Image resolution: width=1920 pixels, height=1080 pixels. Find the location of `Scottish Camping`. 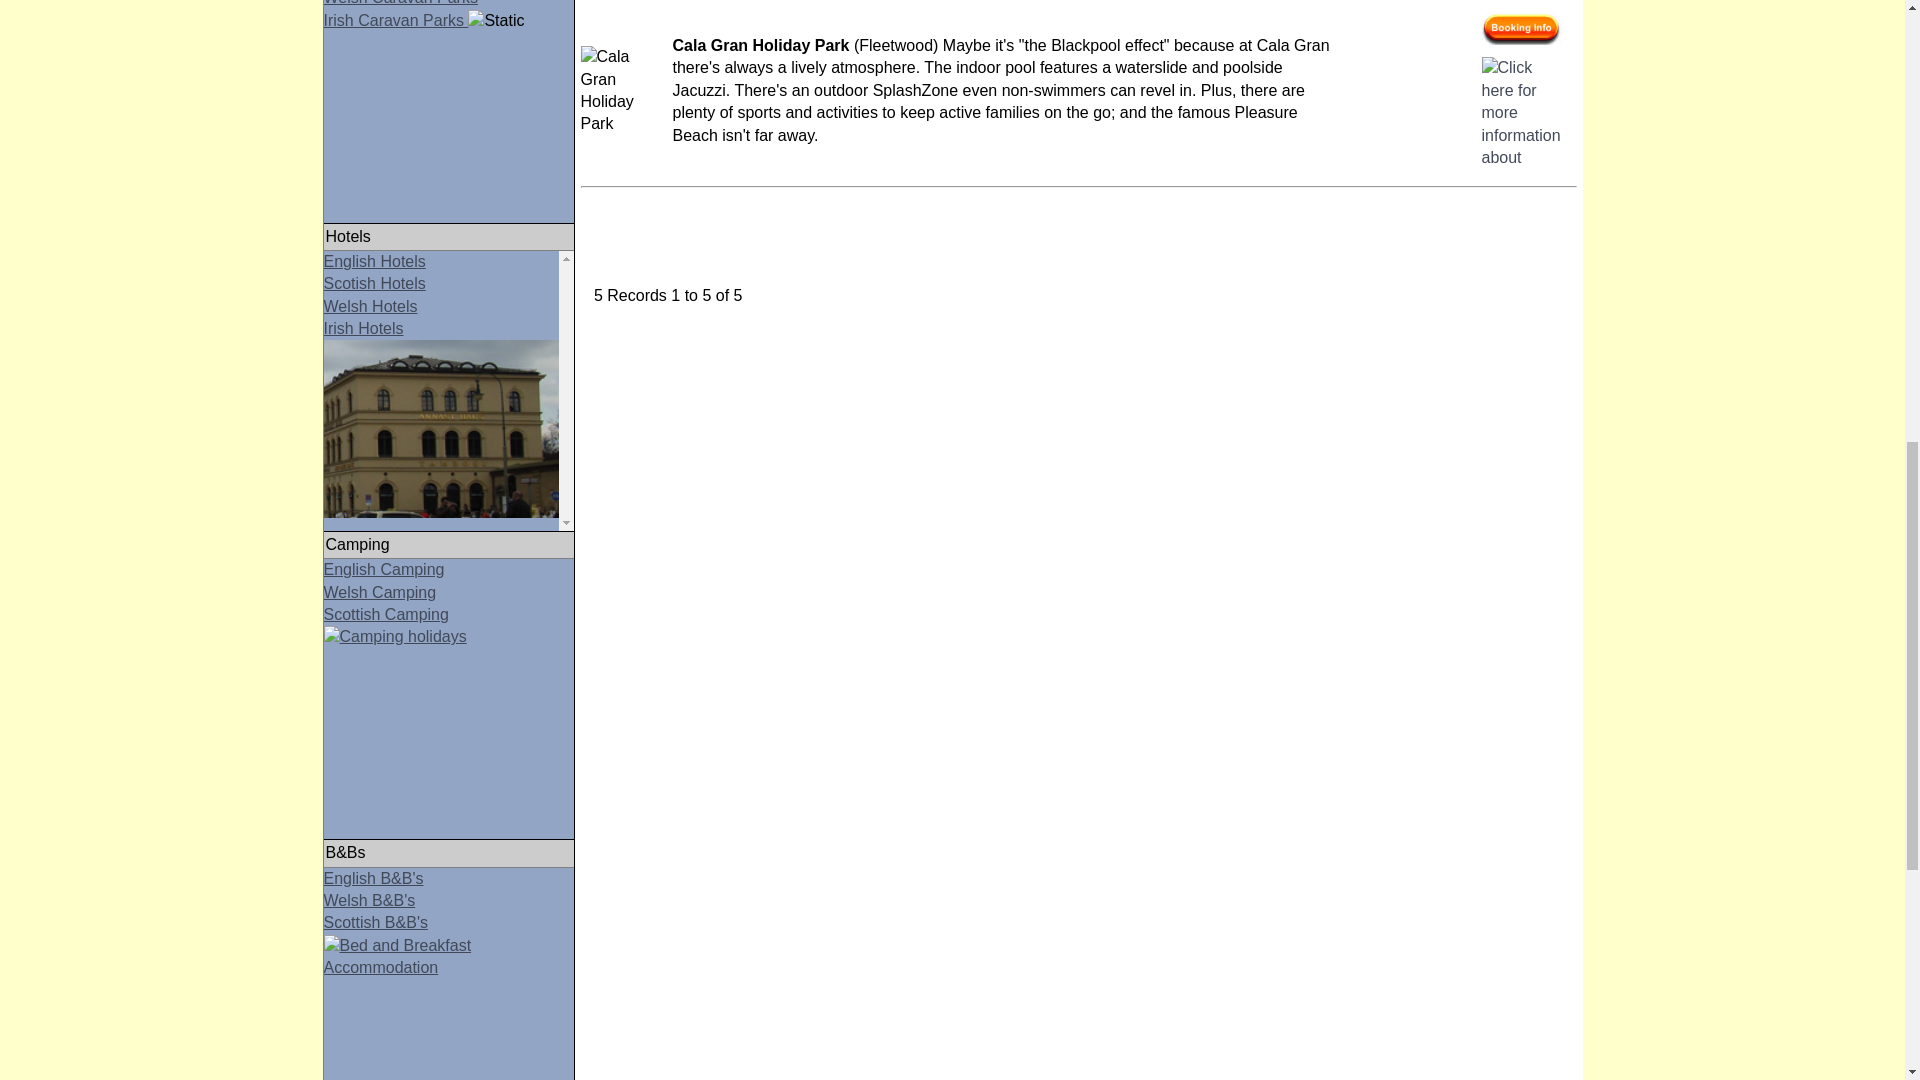

Scottish Camping is located at coordinates (449, 635).